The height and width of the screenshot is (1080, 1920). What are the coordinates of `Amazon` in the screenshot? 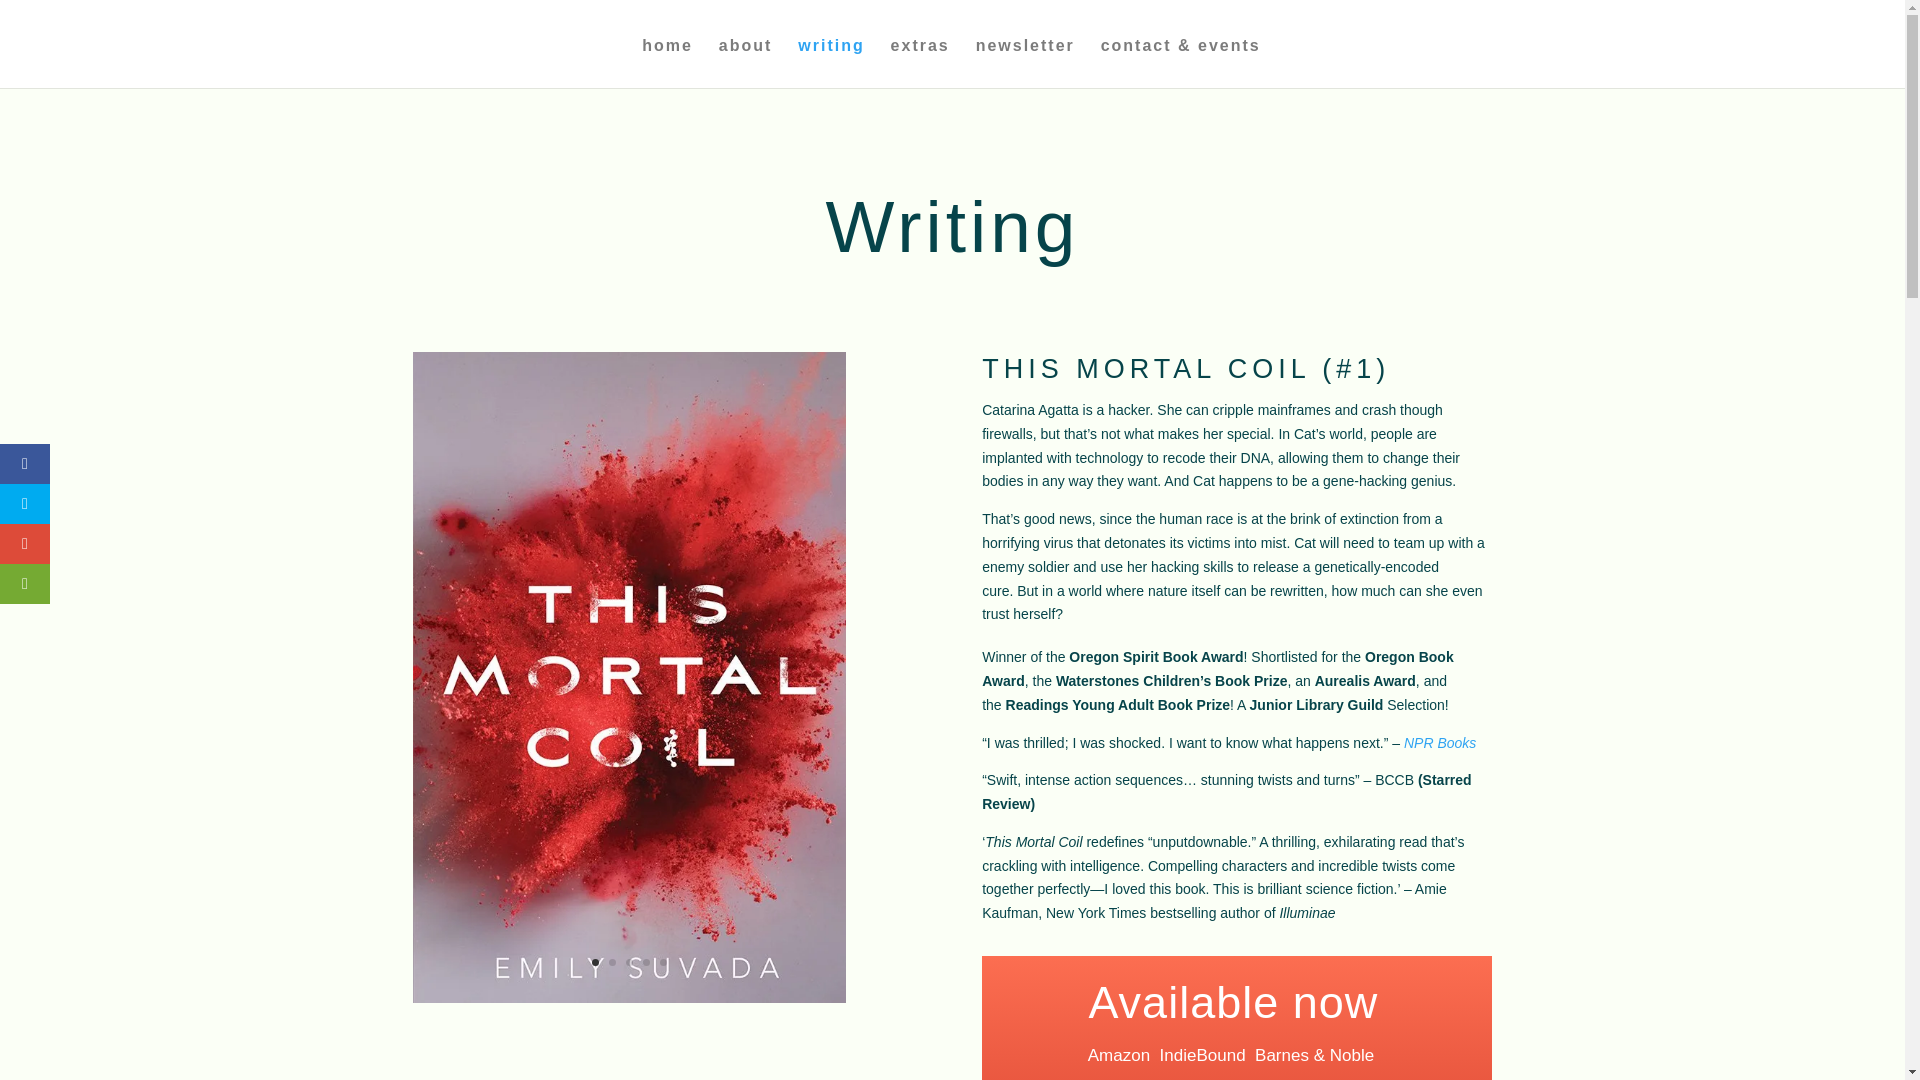 It's located at (1119, 1055).